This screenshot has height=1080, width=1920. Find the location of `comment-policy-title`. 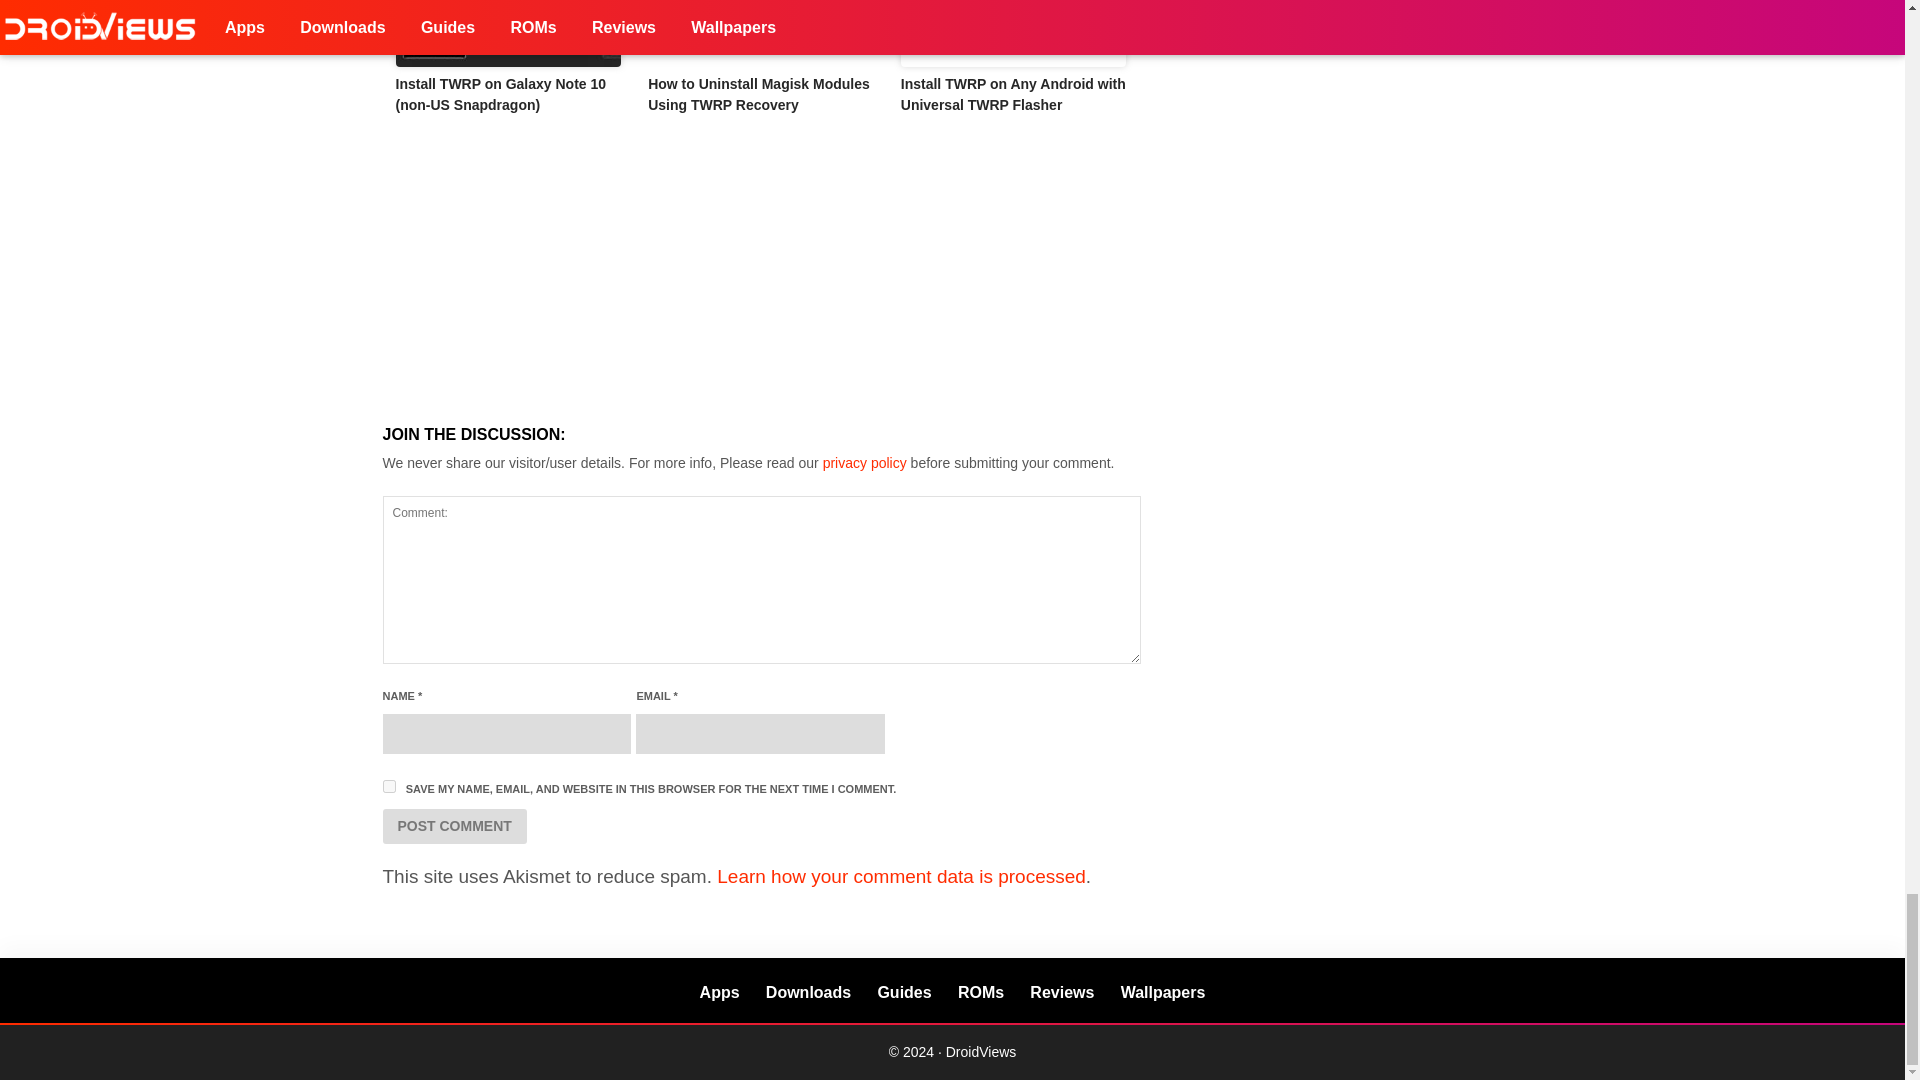

comment-policy-title is located at coordinates (864, 462).